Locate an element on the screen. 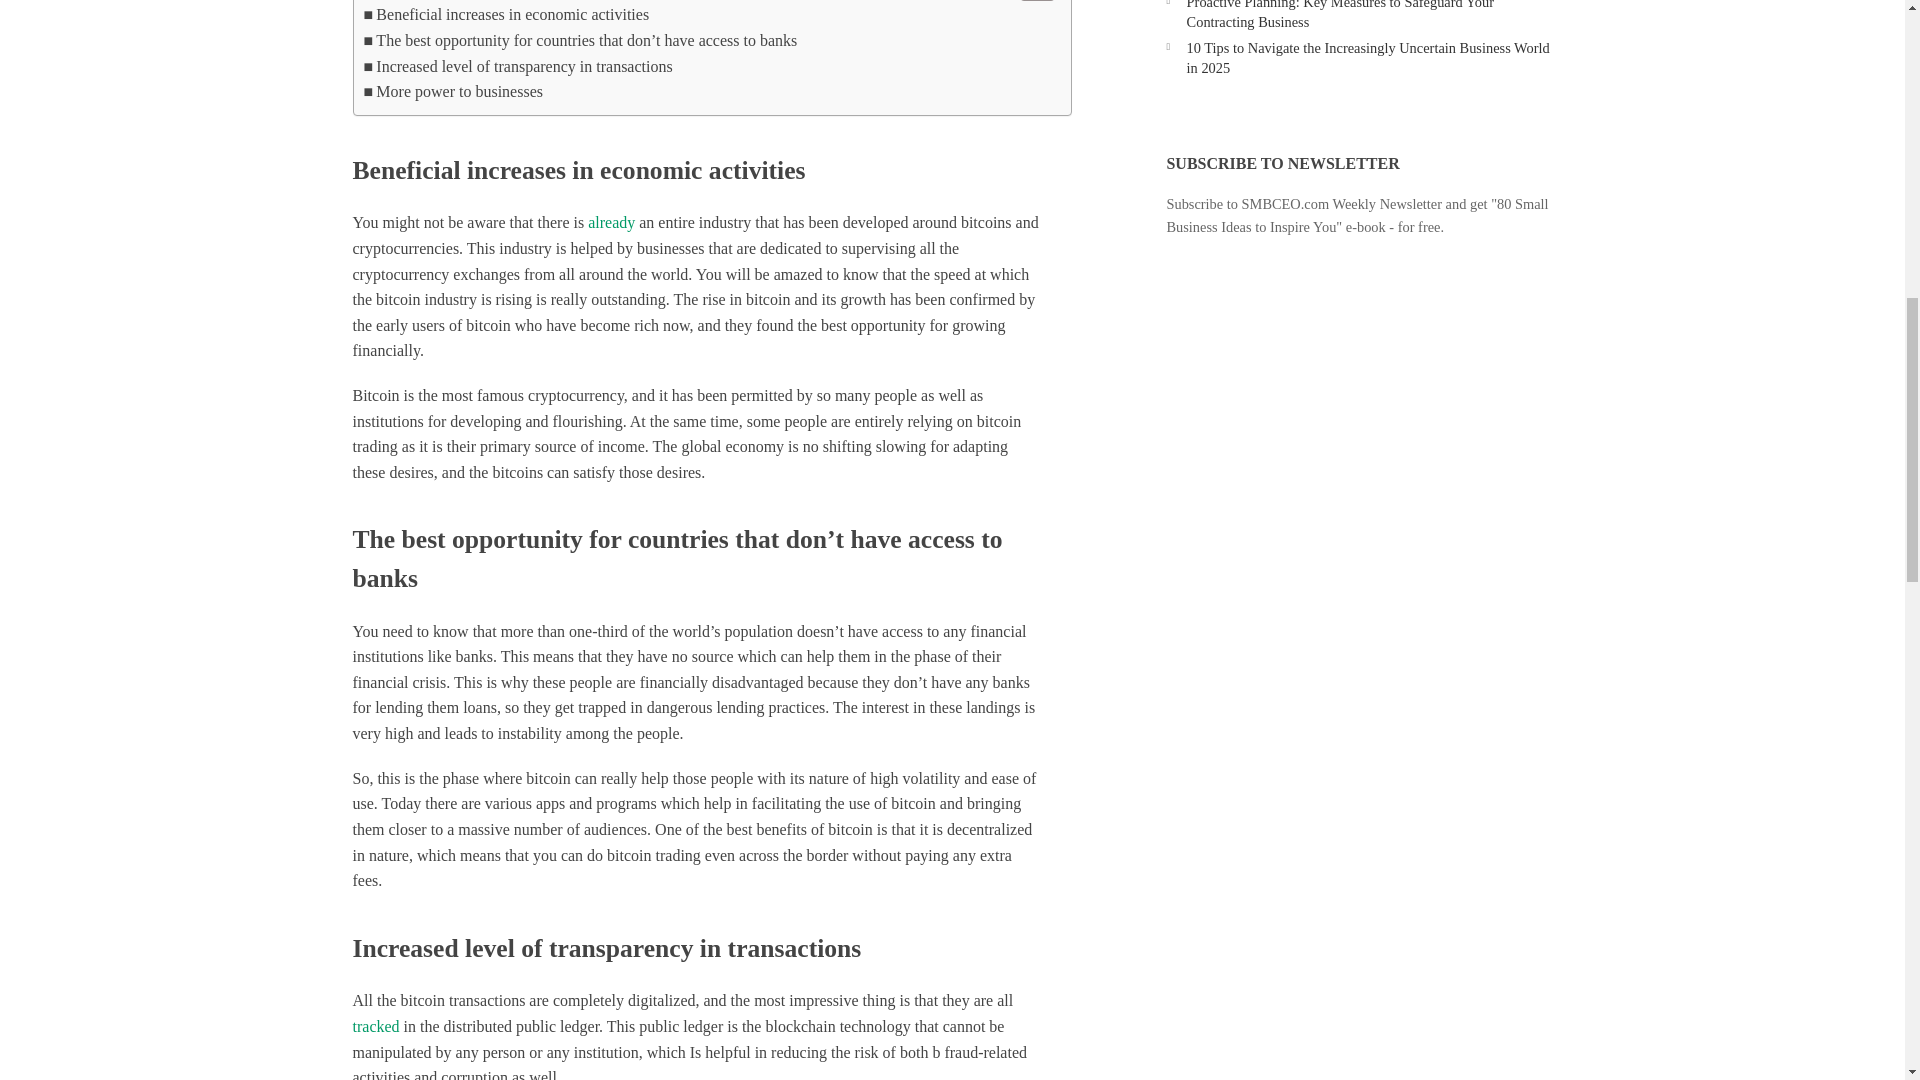 The width and height of the screenshot is (1920, 1080). Increased level of transparency in transactions is located at coordinates (518, 66).